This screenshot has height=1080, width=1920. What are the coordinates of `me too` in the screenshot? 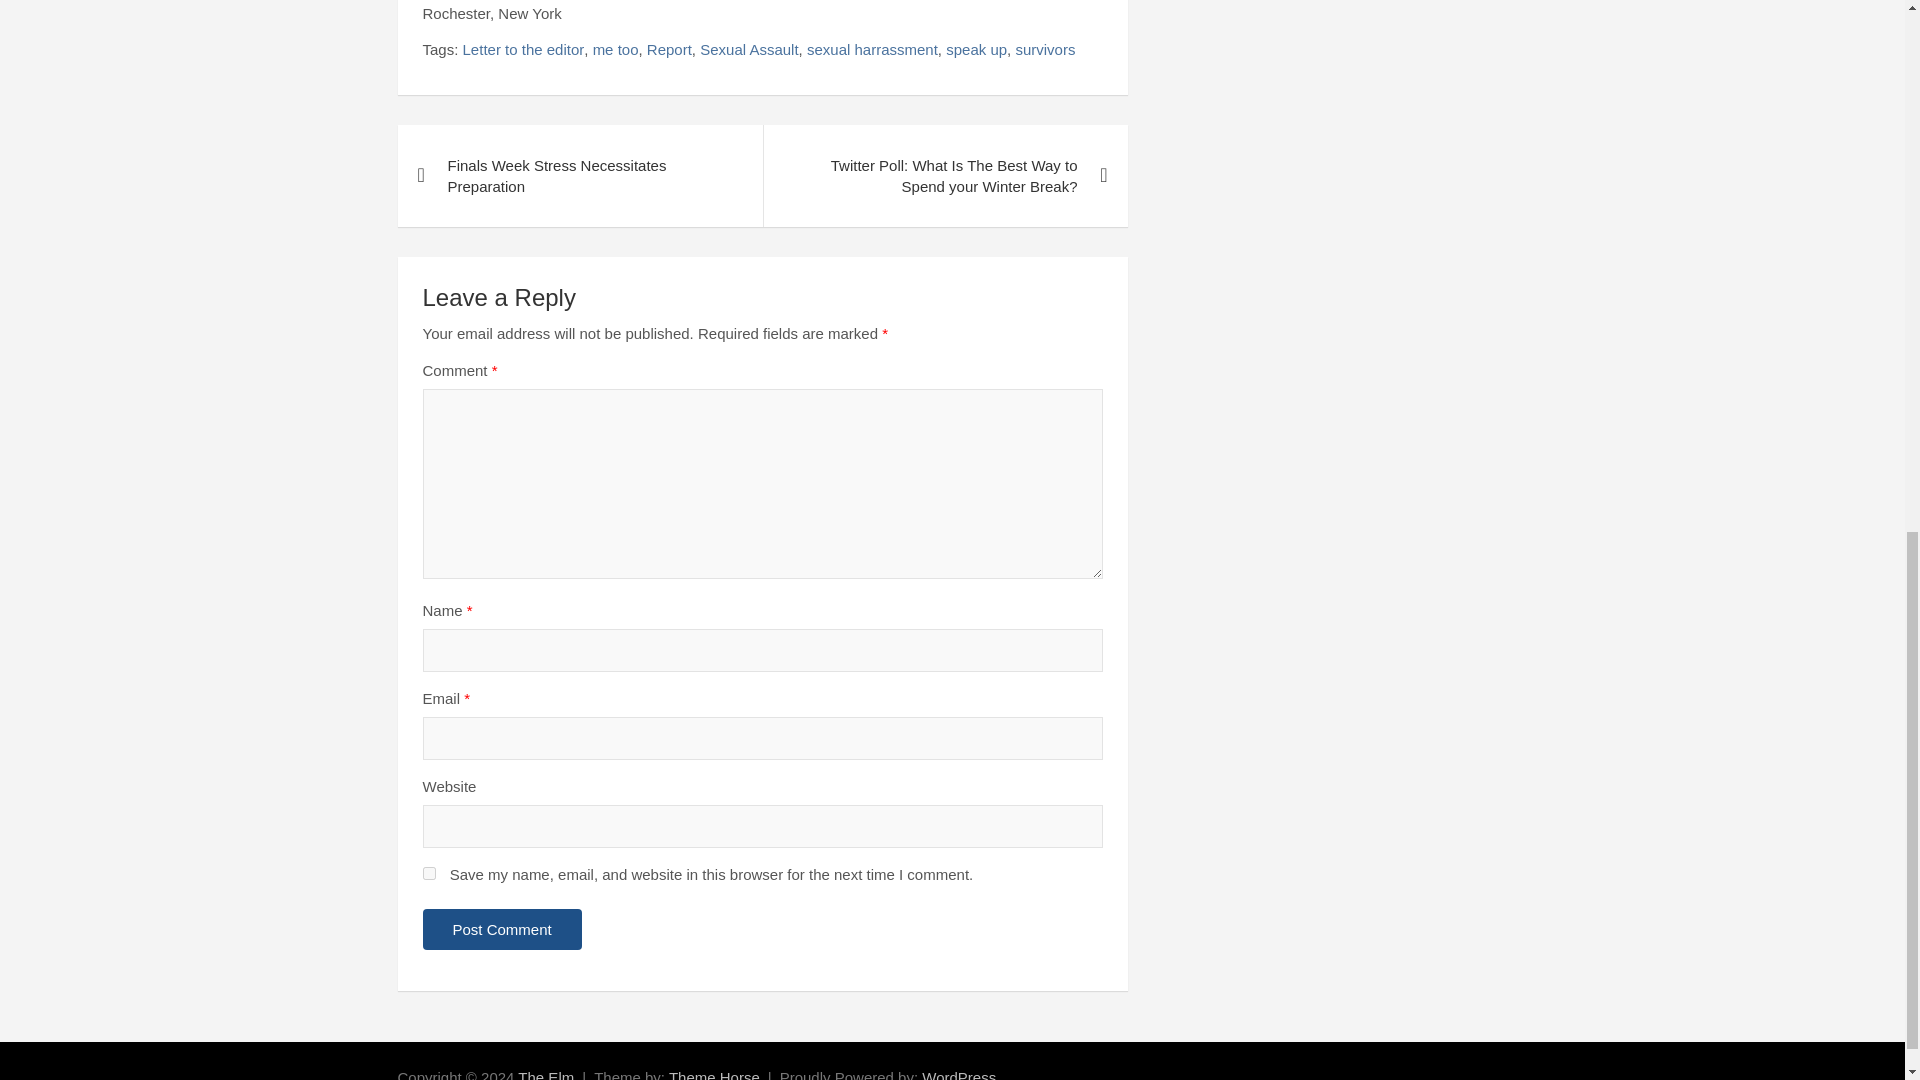 It's located at (616, 49).